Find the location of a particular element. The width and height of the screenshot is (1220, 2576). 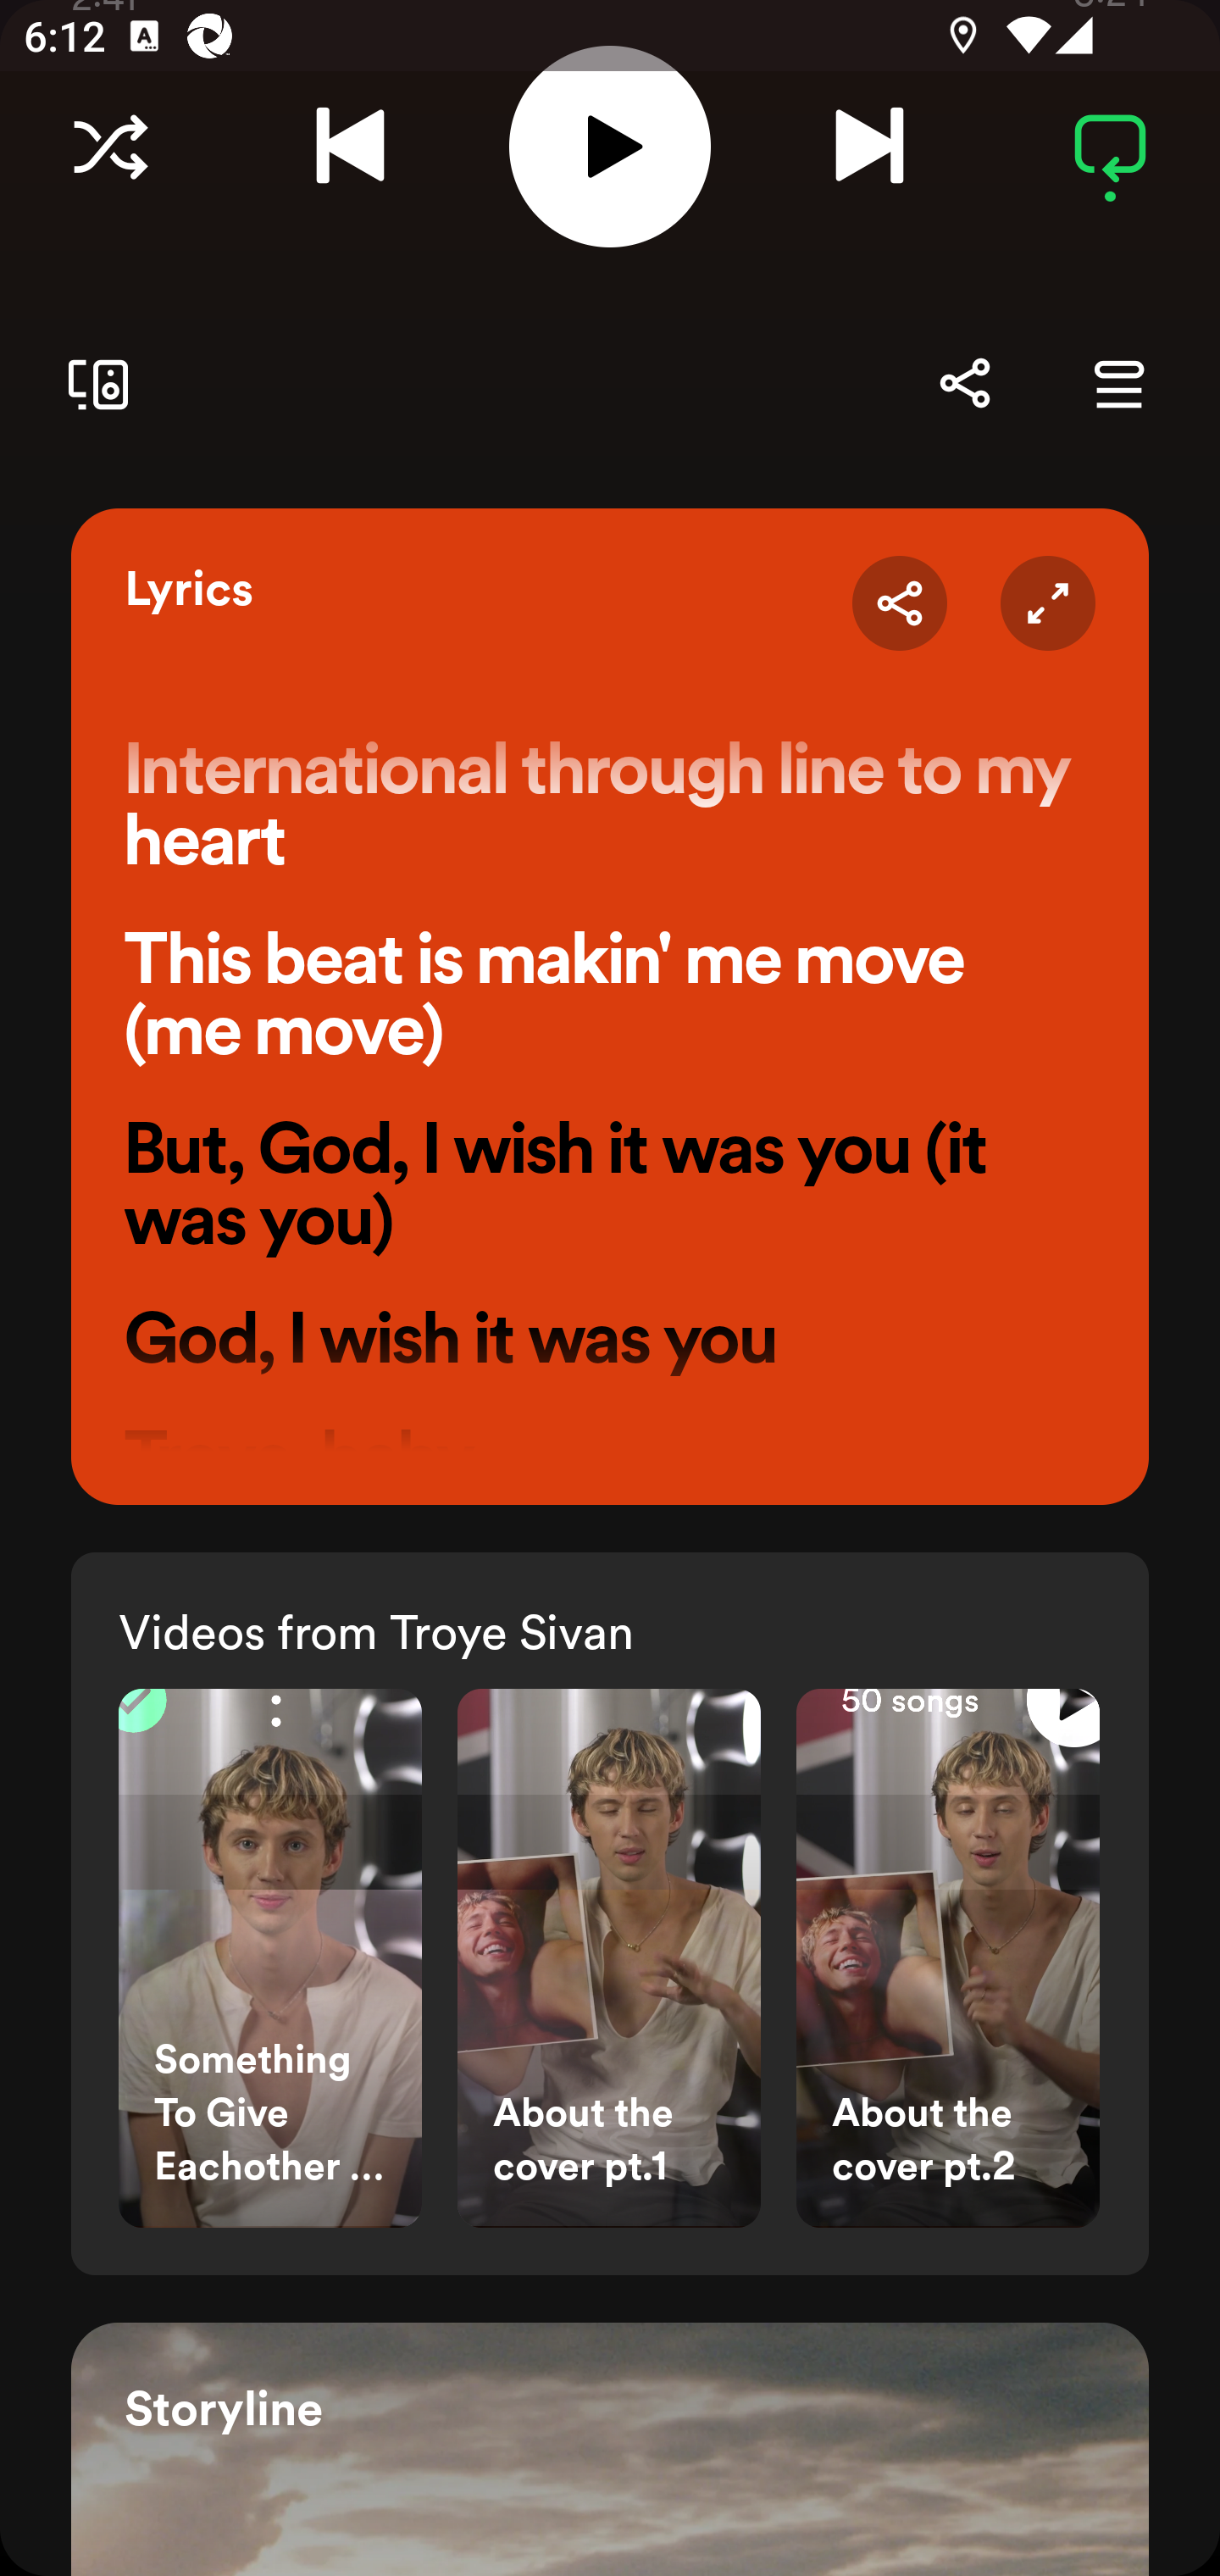

About the cover pt.2 is located at coordinates (947, 1959).